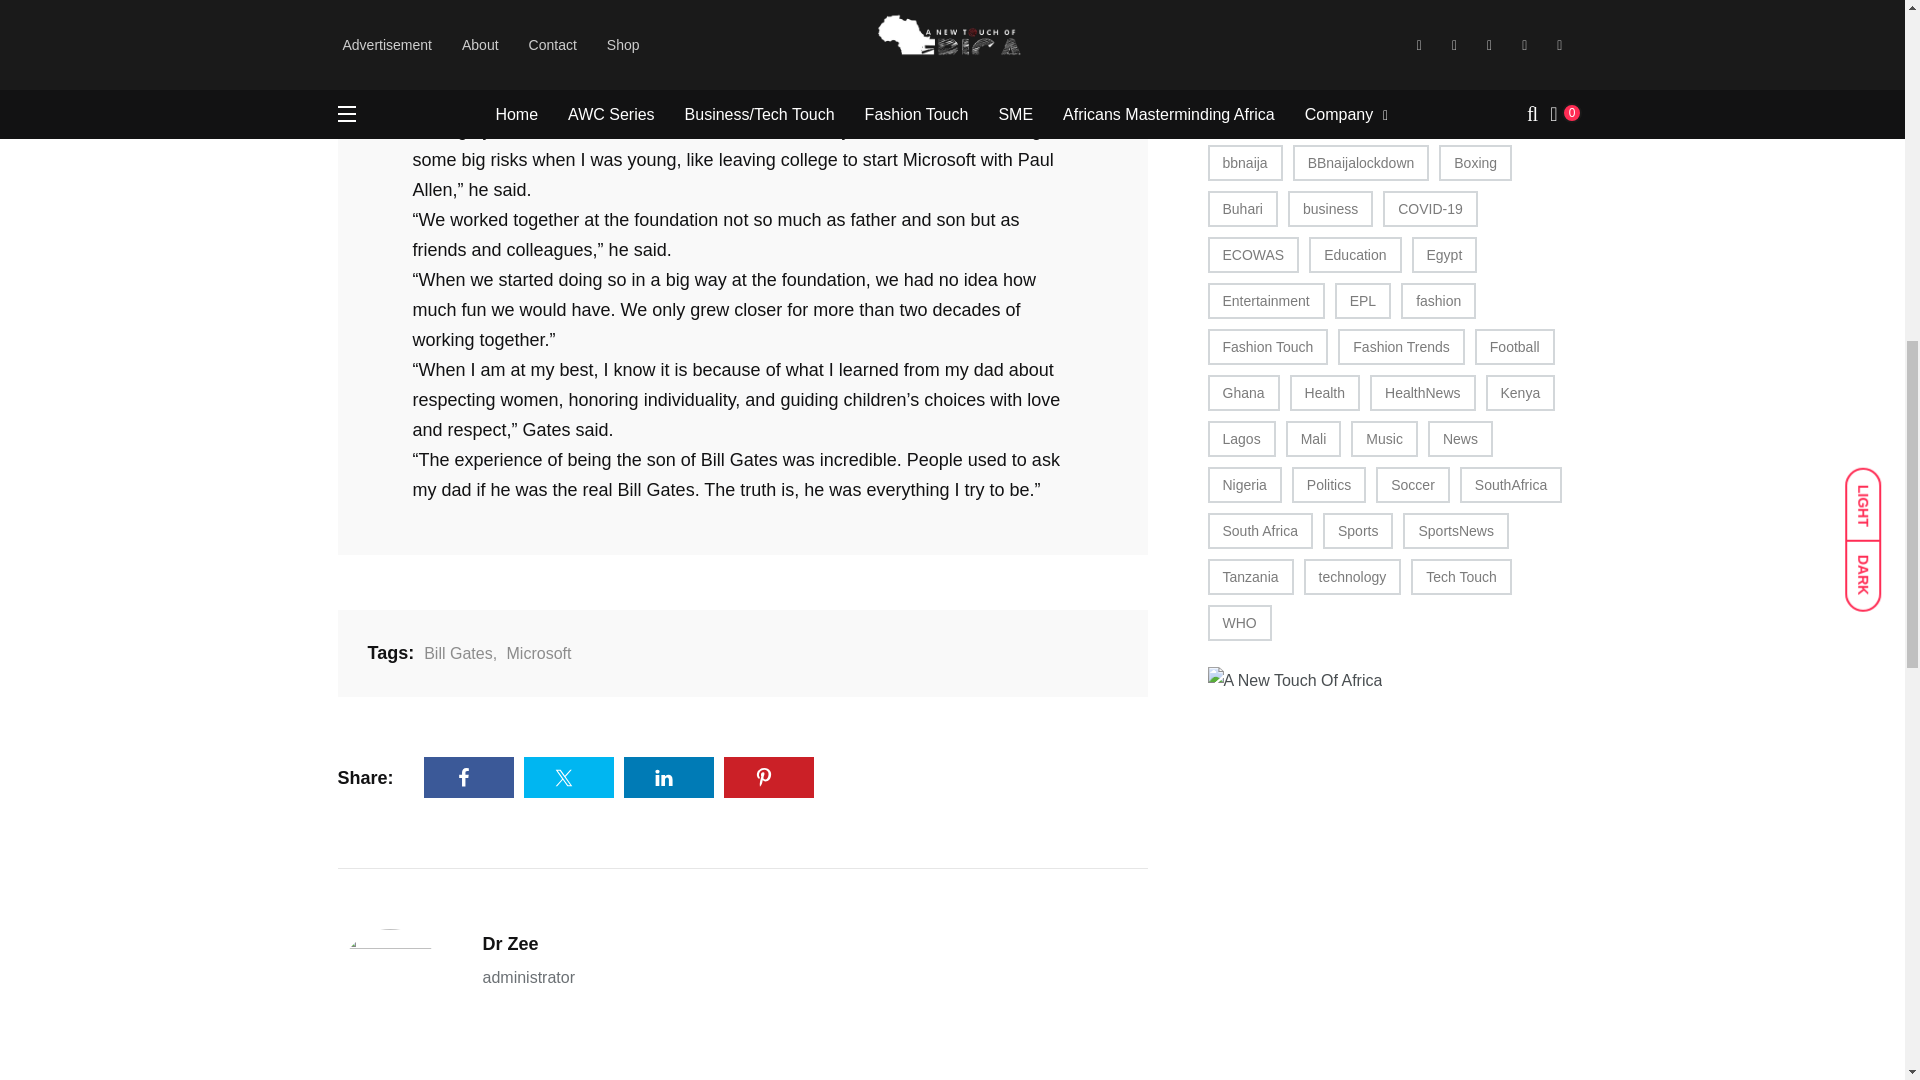 This screenshot has height=1080, width=1920. What do you see at coordinates (669, 778) in the screenshot?
I see `Share on LinkedIn` at bounding box center [669, 778].